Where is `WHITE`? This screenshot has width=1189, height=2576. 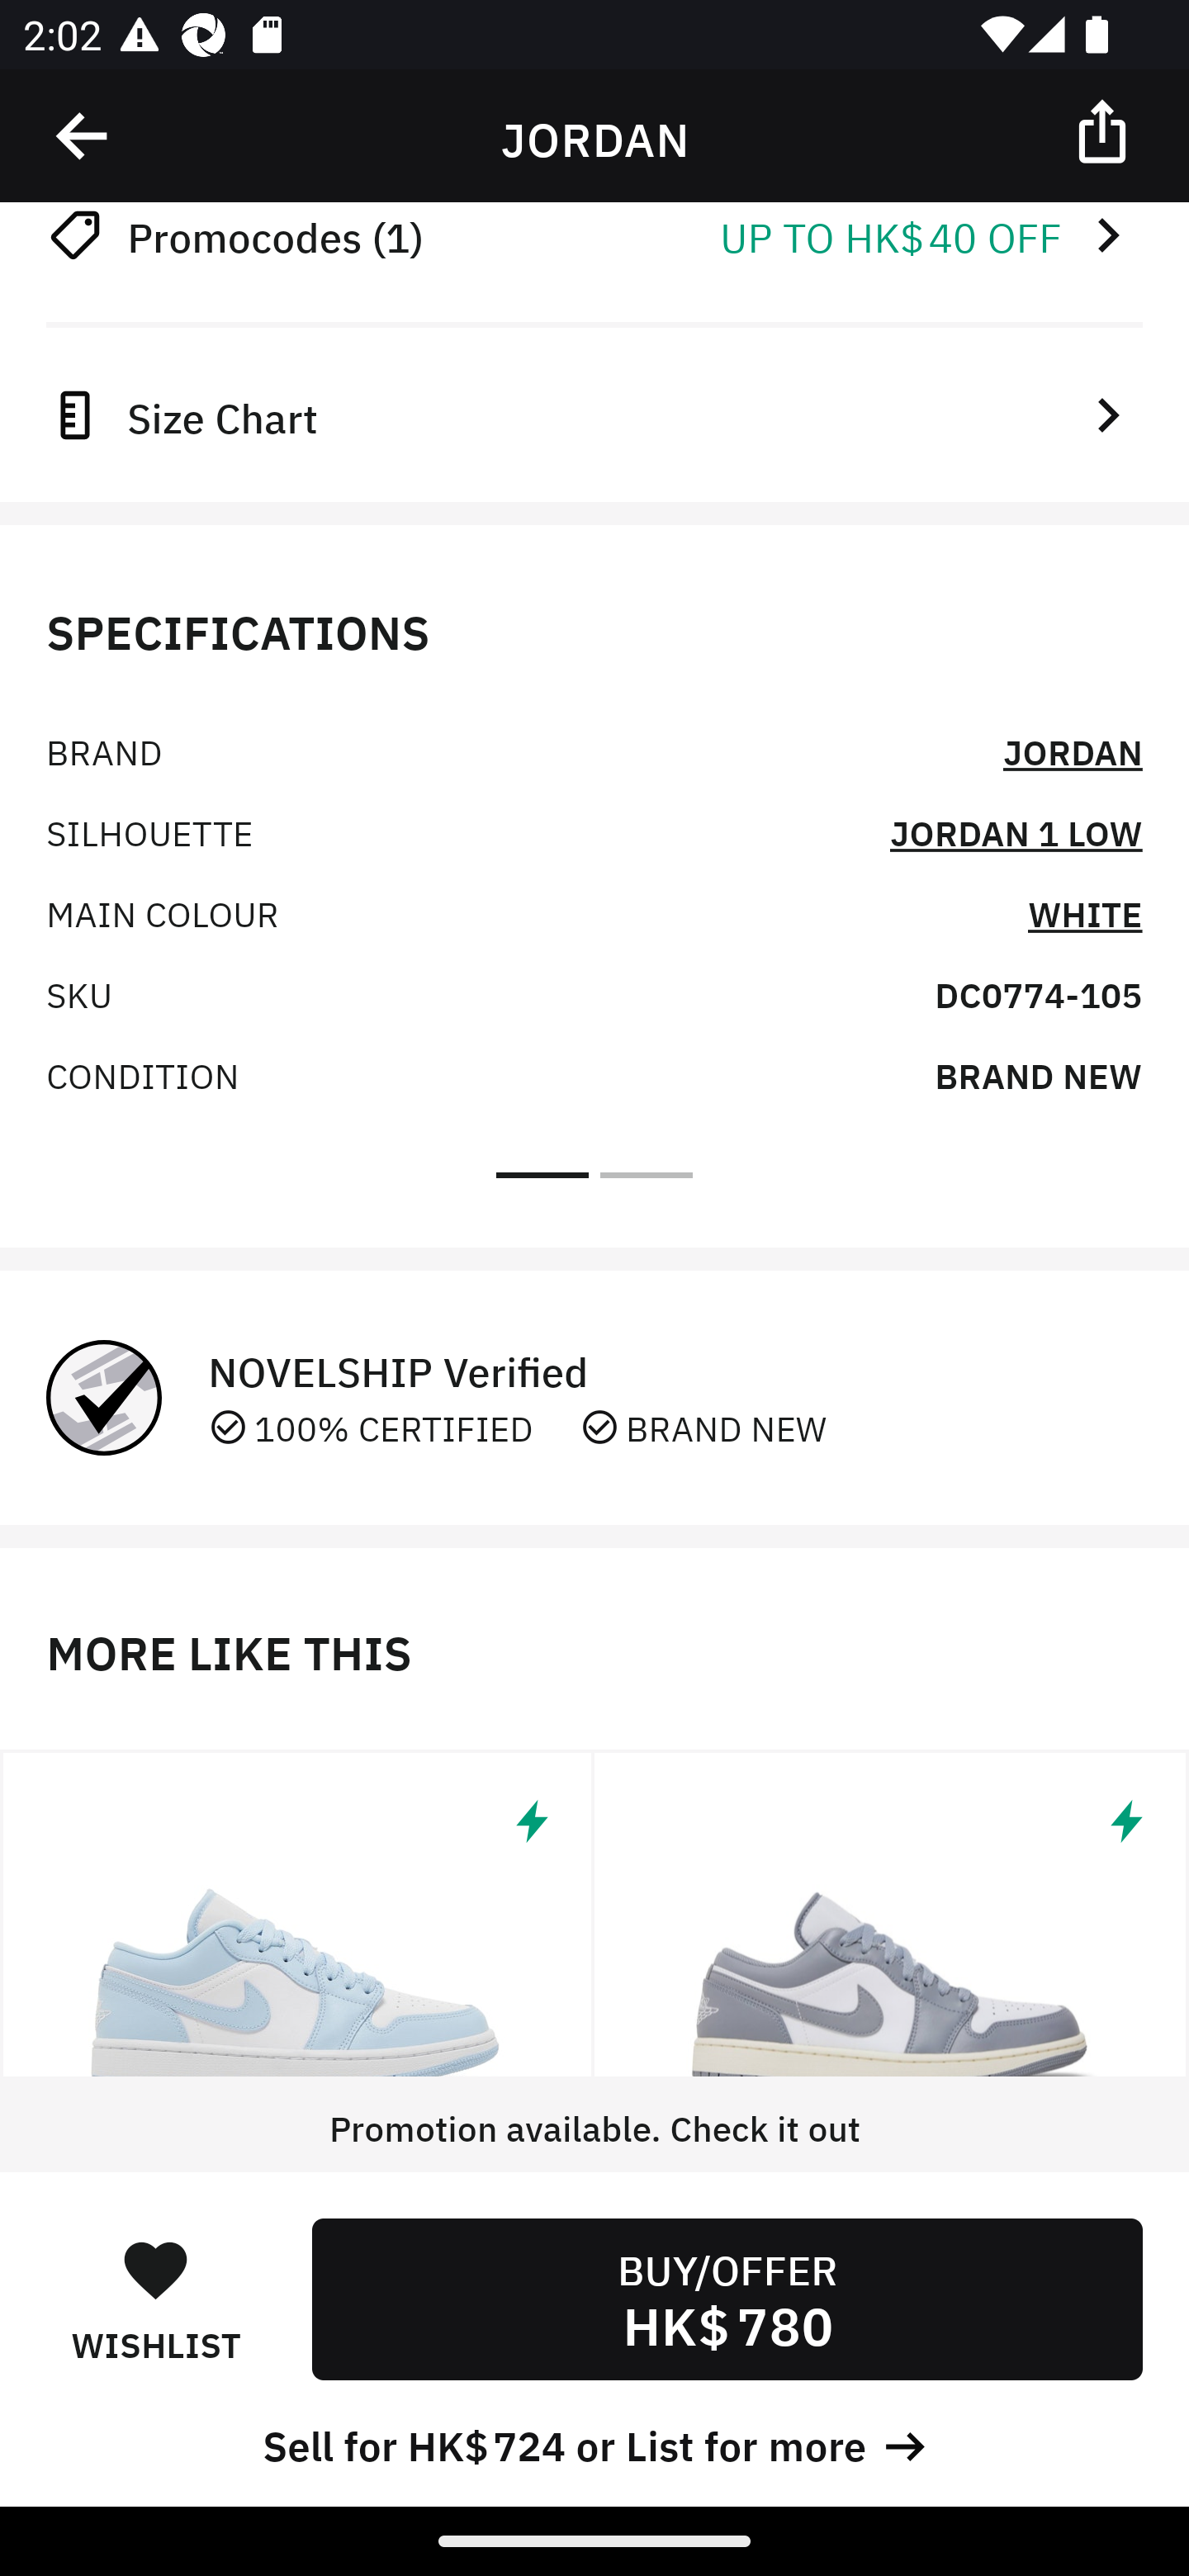 WHITE is located at coordinates (1085, 912).